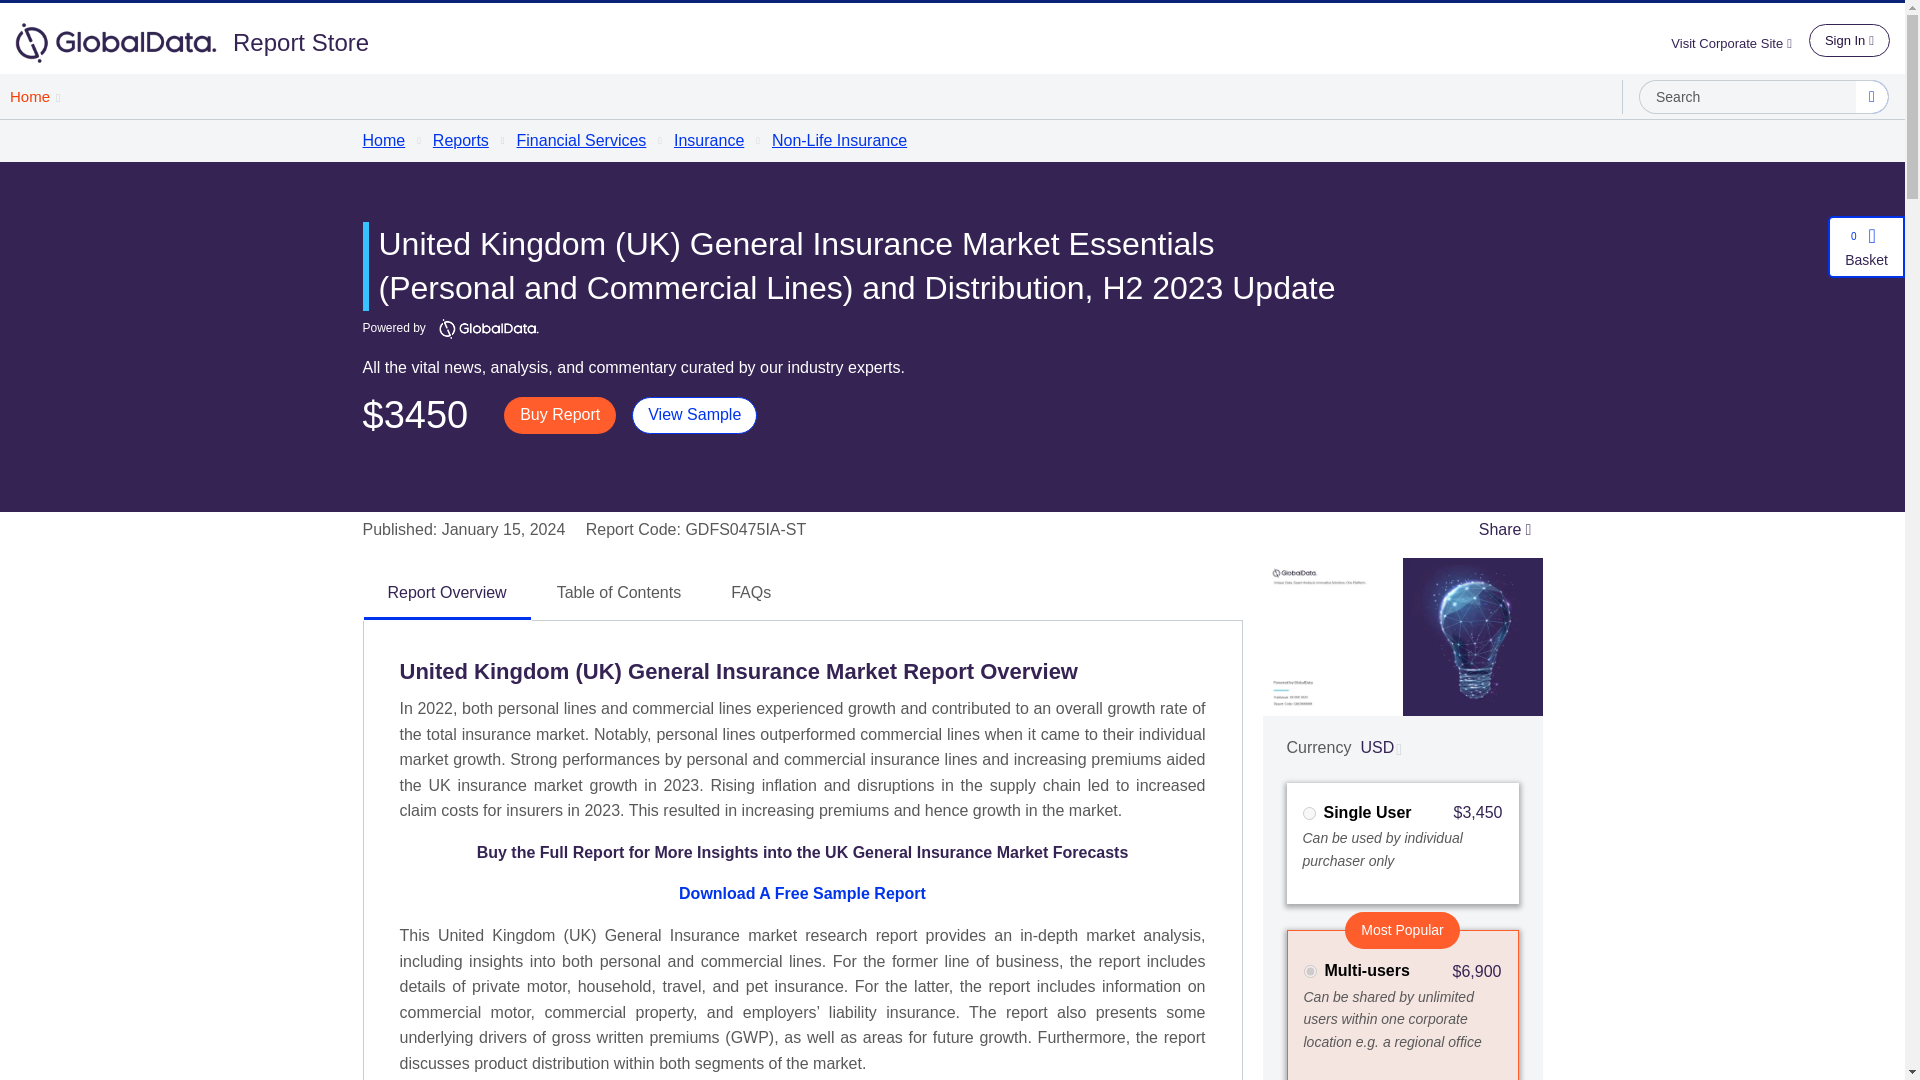 The image size is (1920, 1080). I want to click on 3340095, so click(1308, 812).